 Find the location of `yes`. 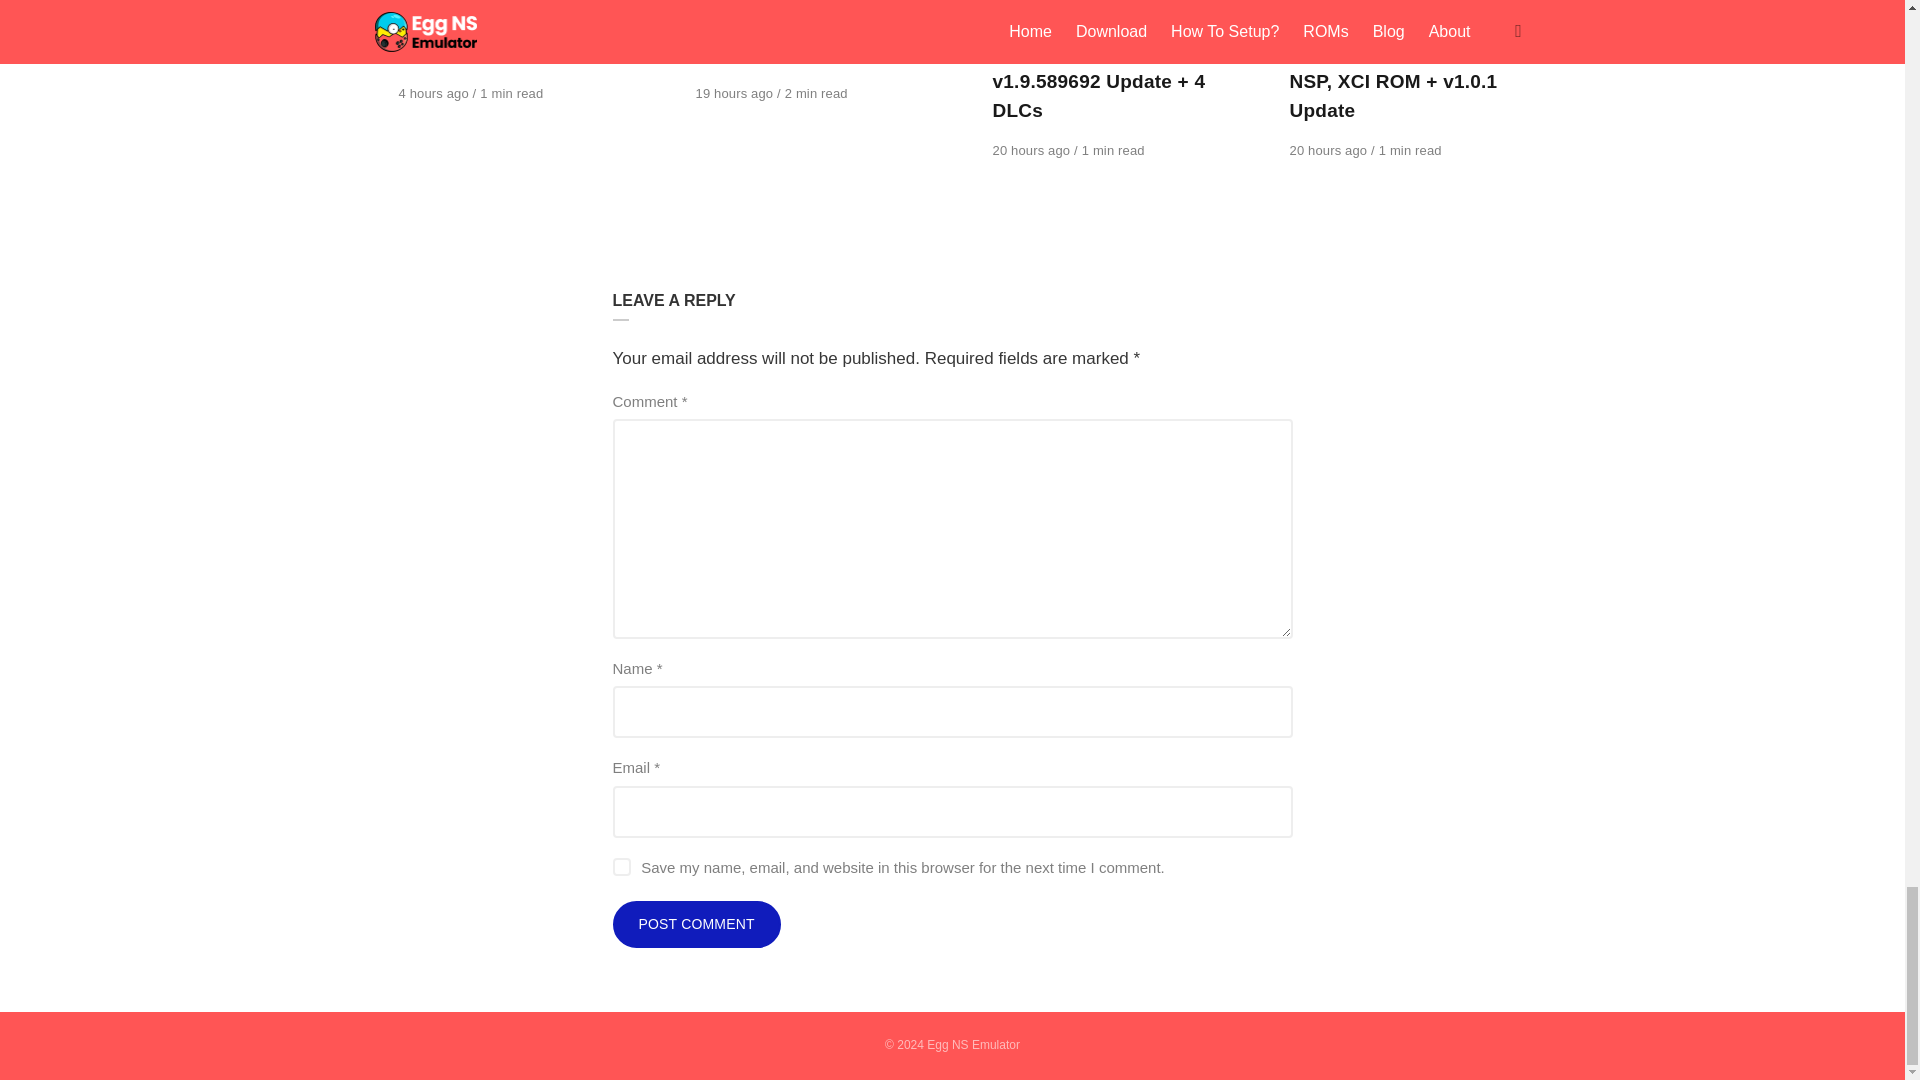

yes is located at coordinates (620, 866).